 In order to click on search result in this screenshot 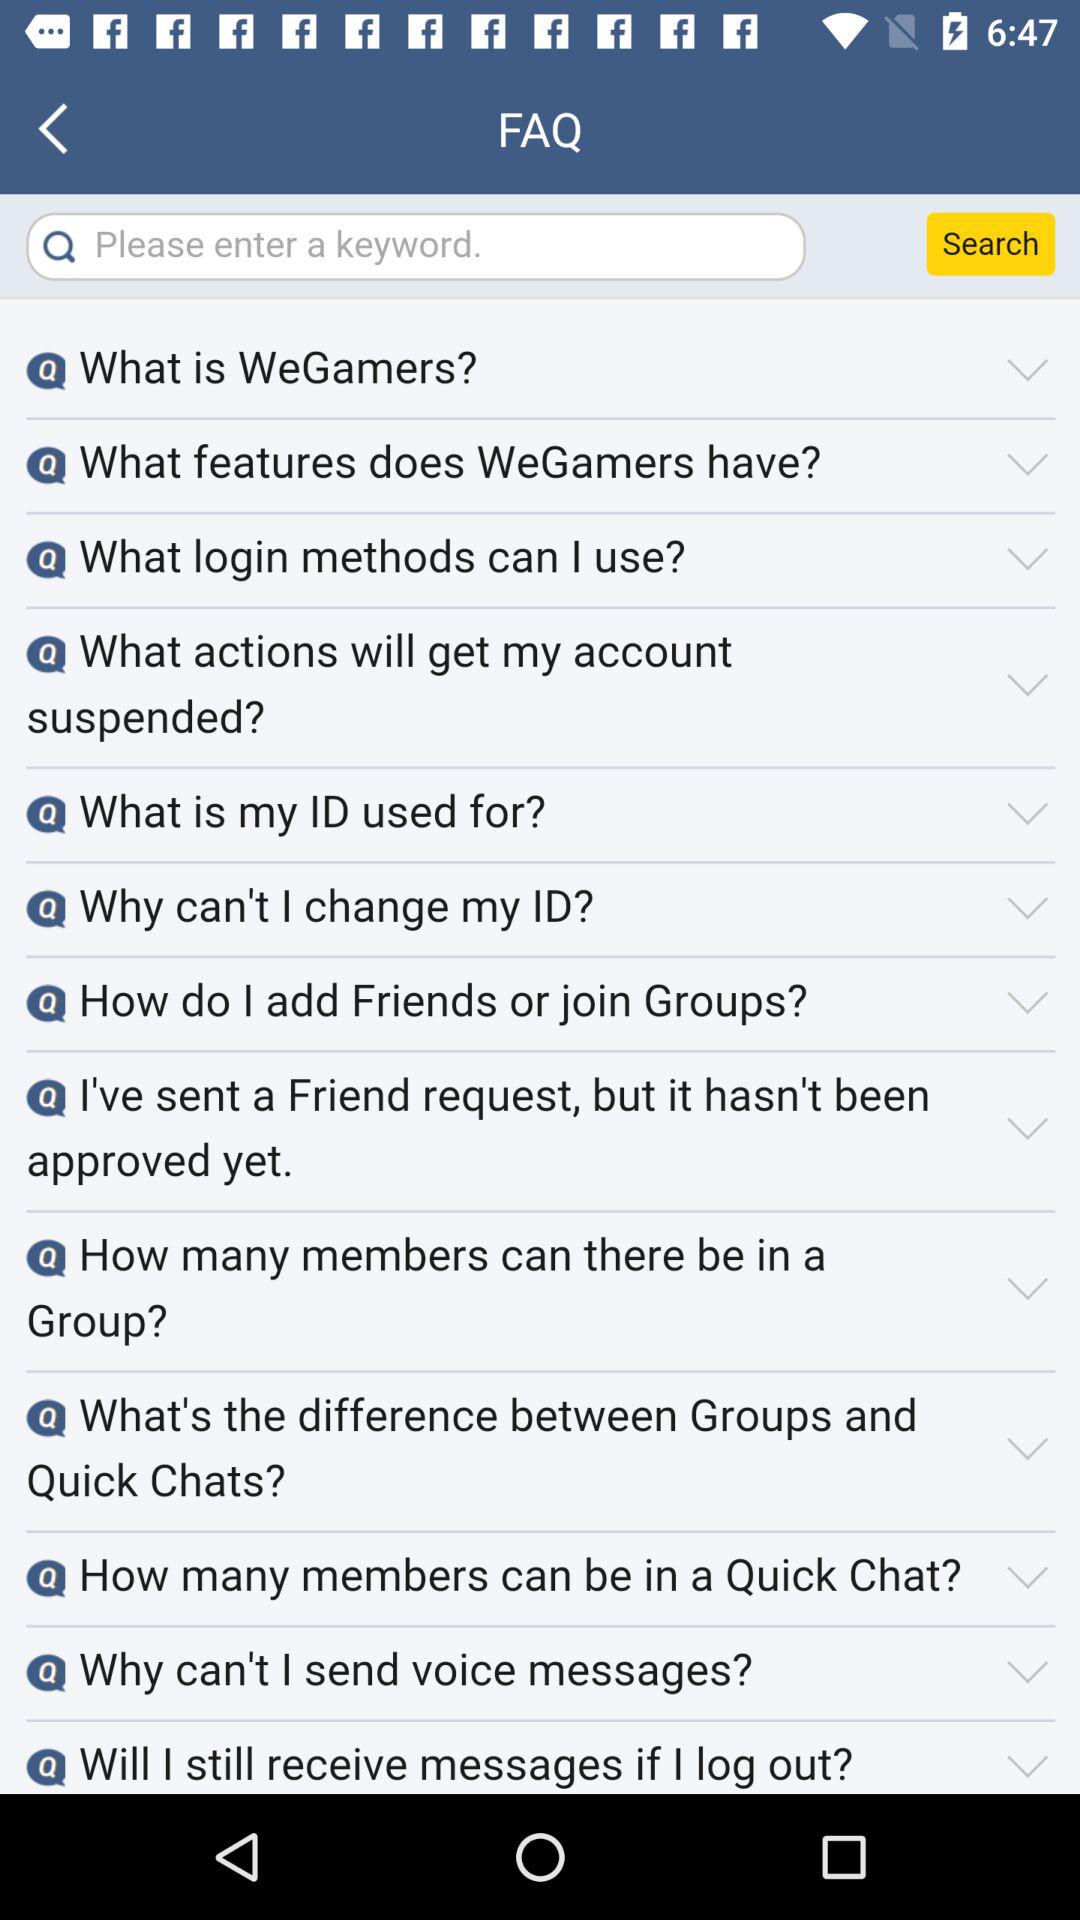, I will do `click(540, 994)`.